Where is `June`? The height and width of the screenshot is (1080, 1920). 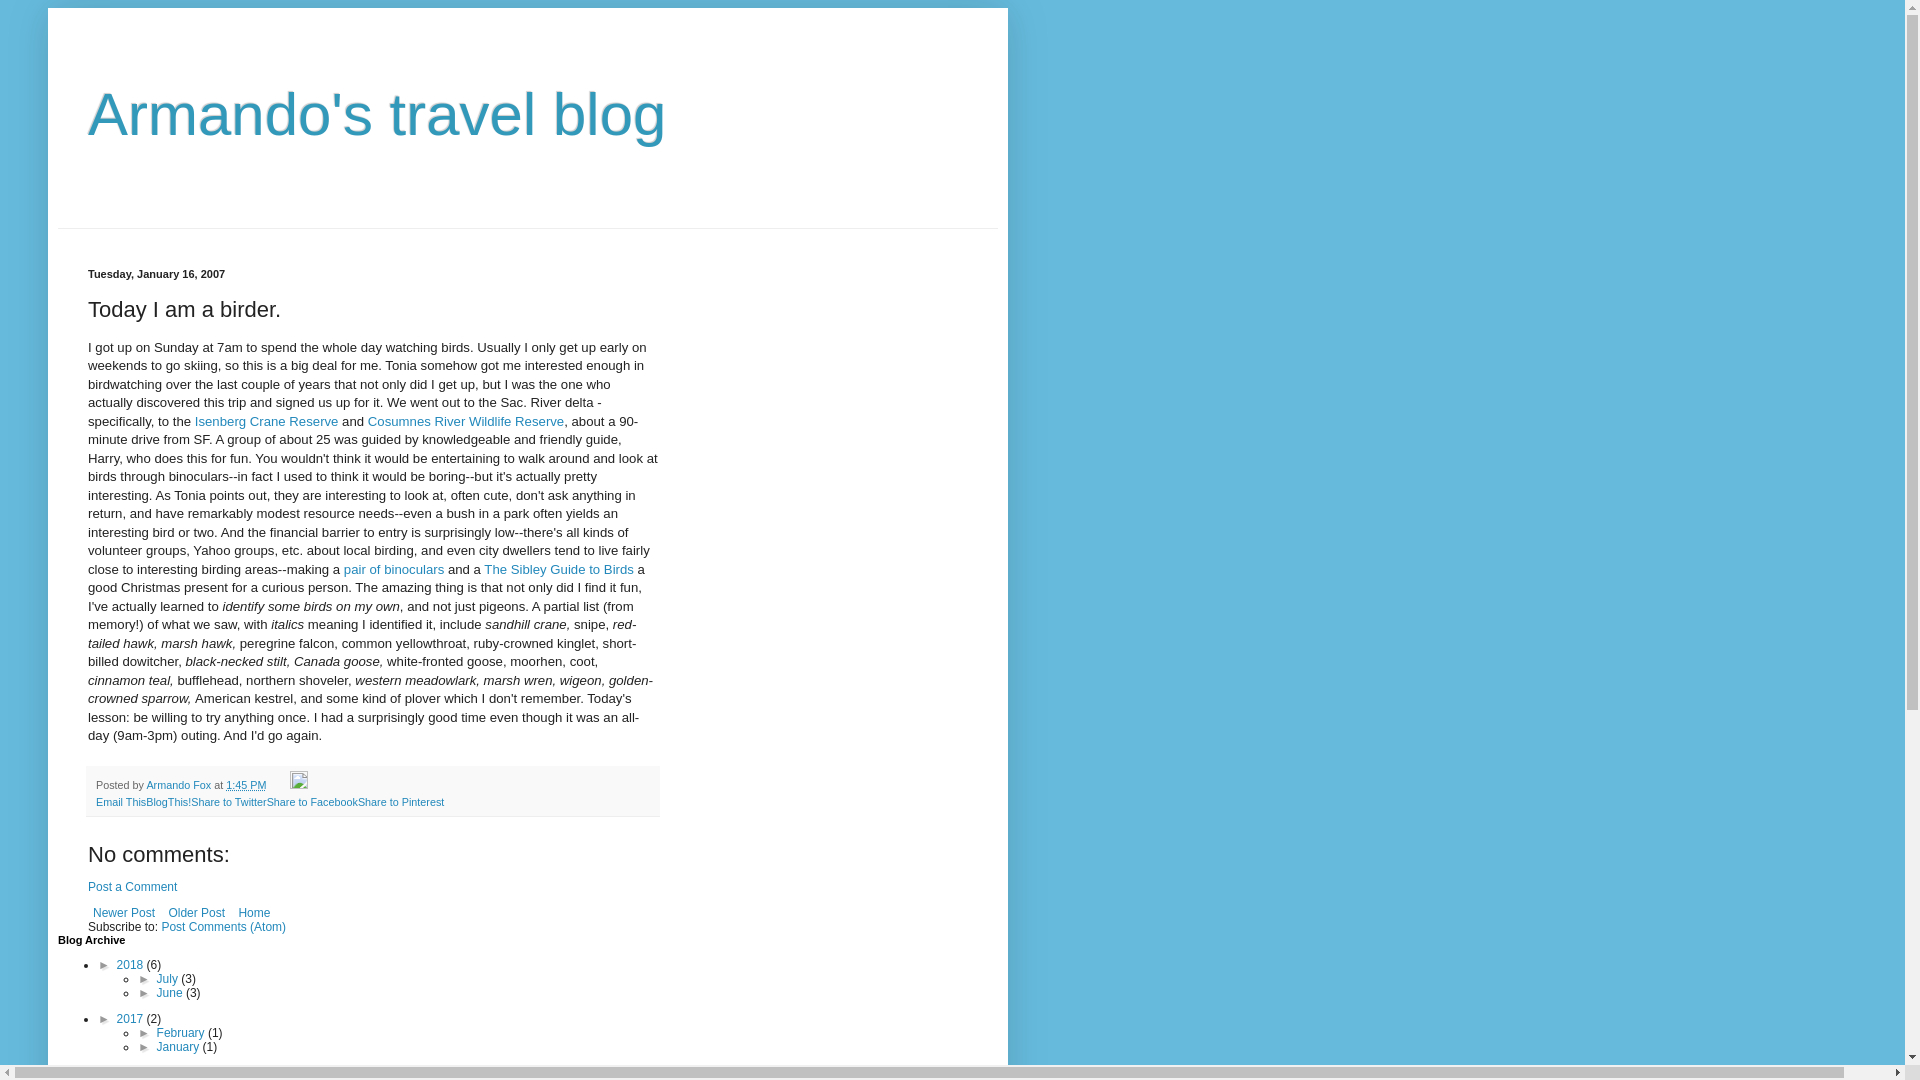
June is located at coordinates (172, 993).